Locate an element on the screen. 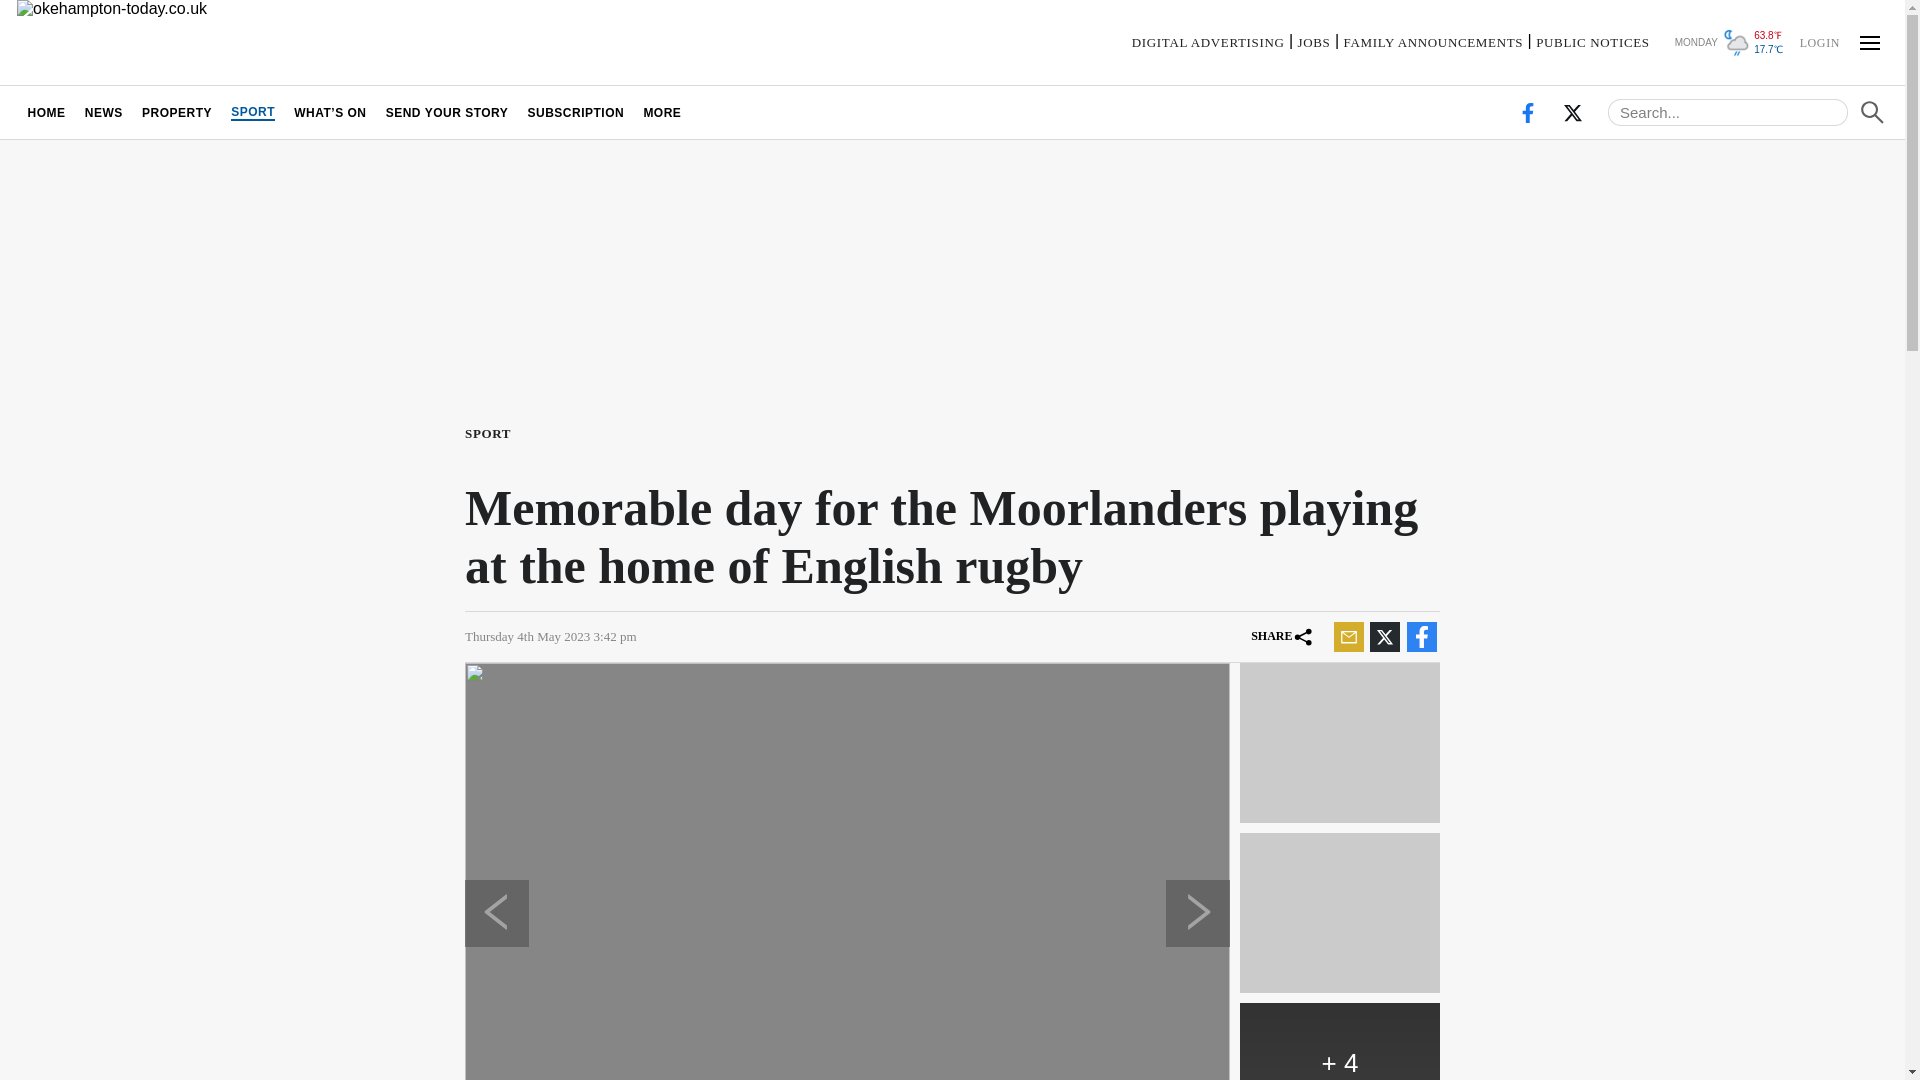 The height and width of the screenshot is (1080, 1920). NEWS is located at coordinates (103, 112).